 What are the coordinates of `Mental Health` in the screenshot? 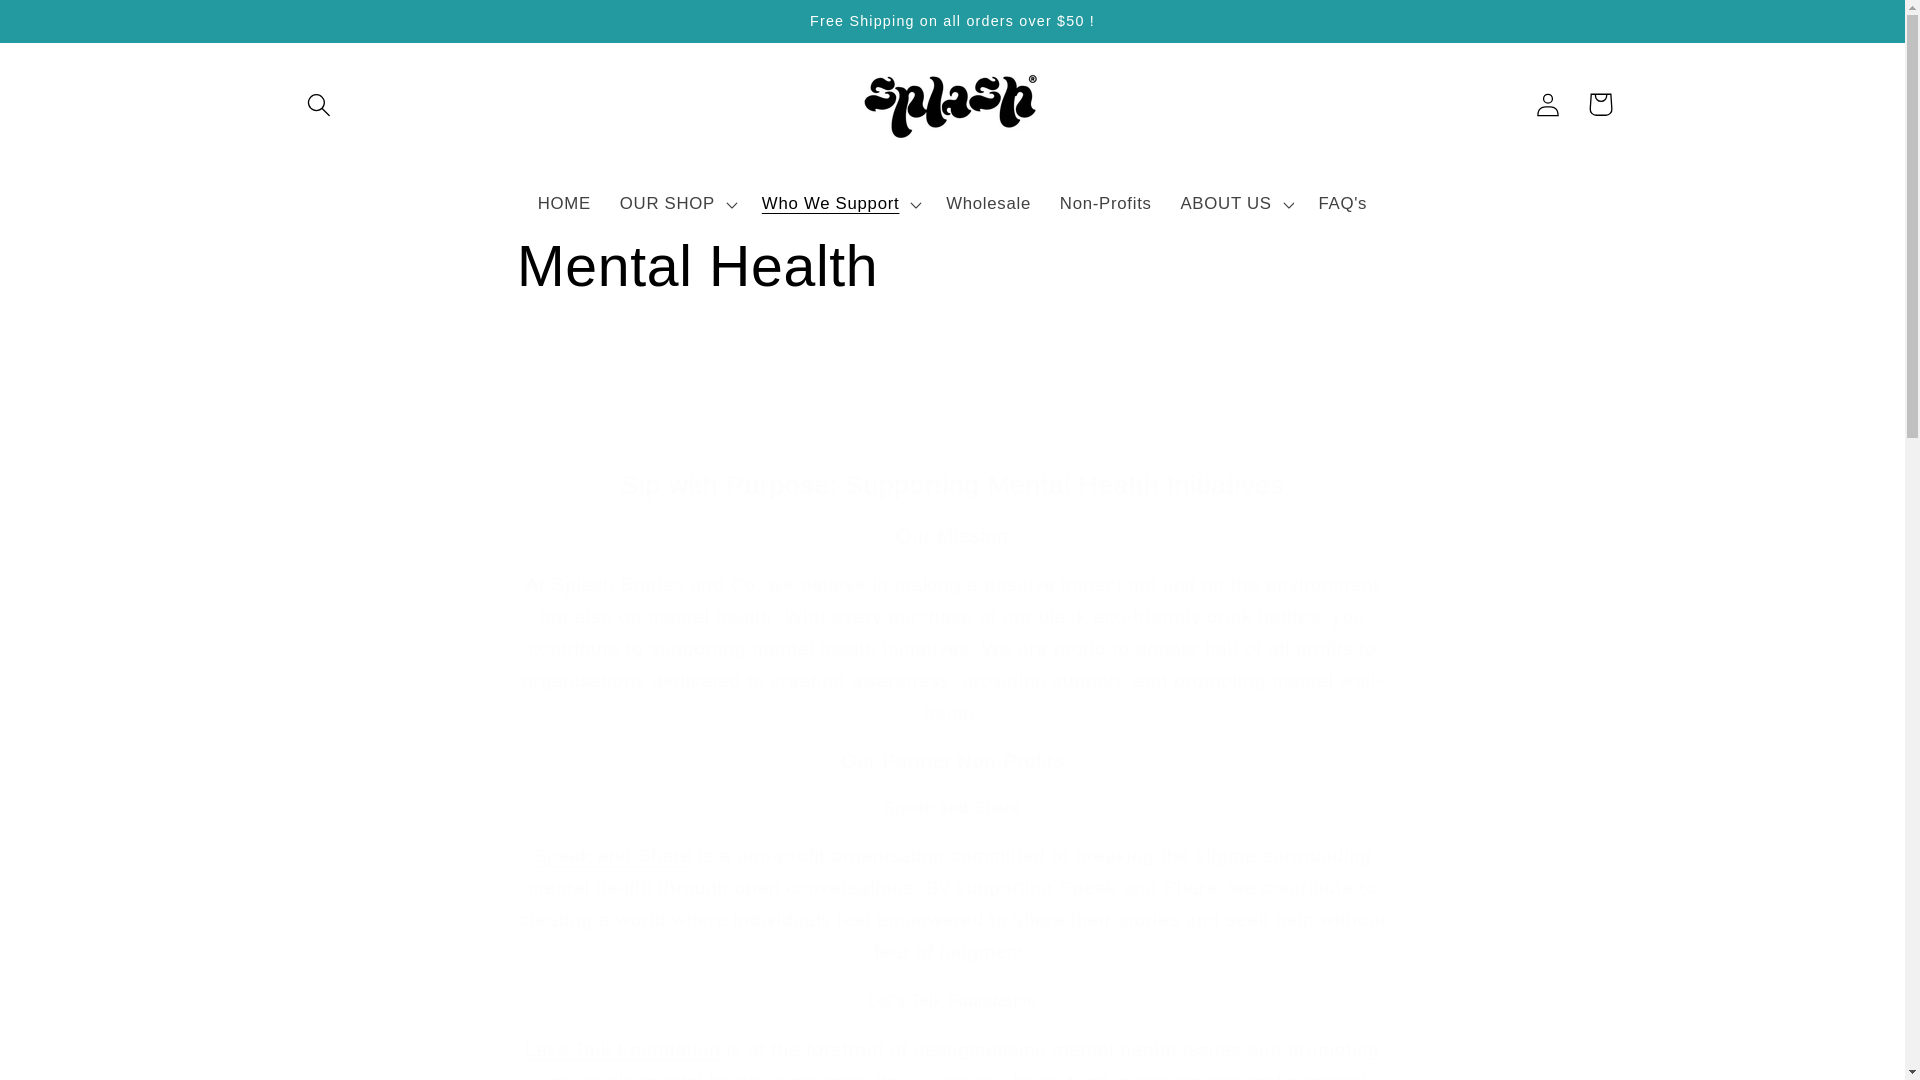 It's located at (952, 266).